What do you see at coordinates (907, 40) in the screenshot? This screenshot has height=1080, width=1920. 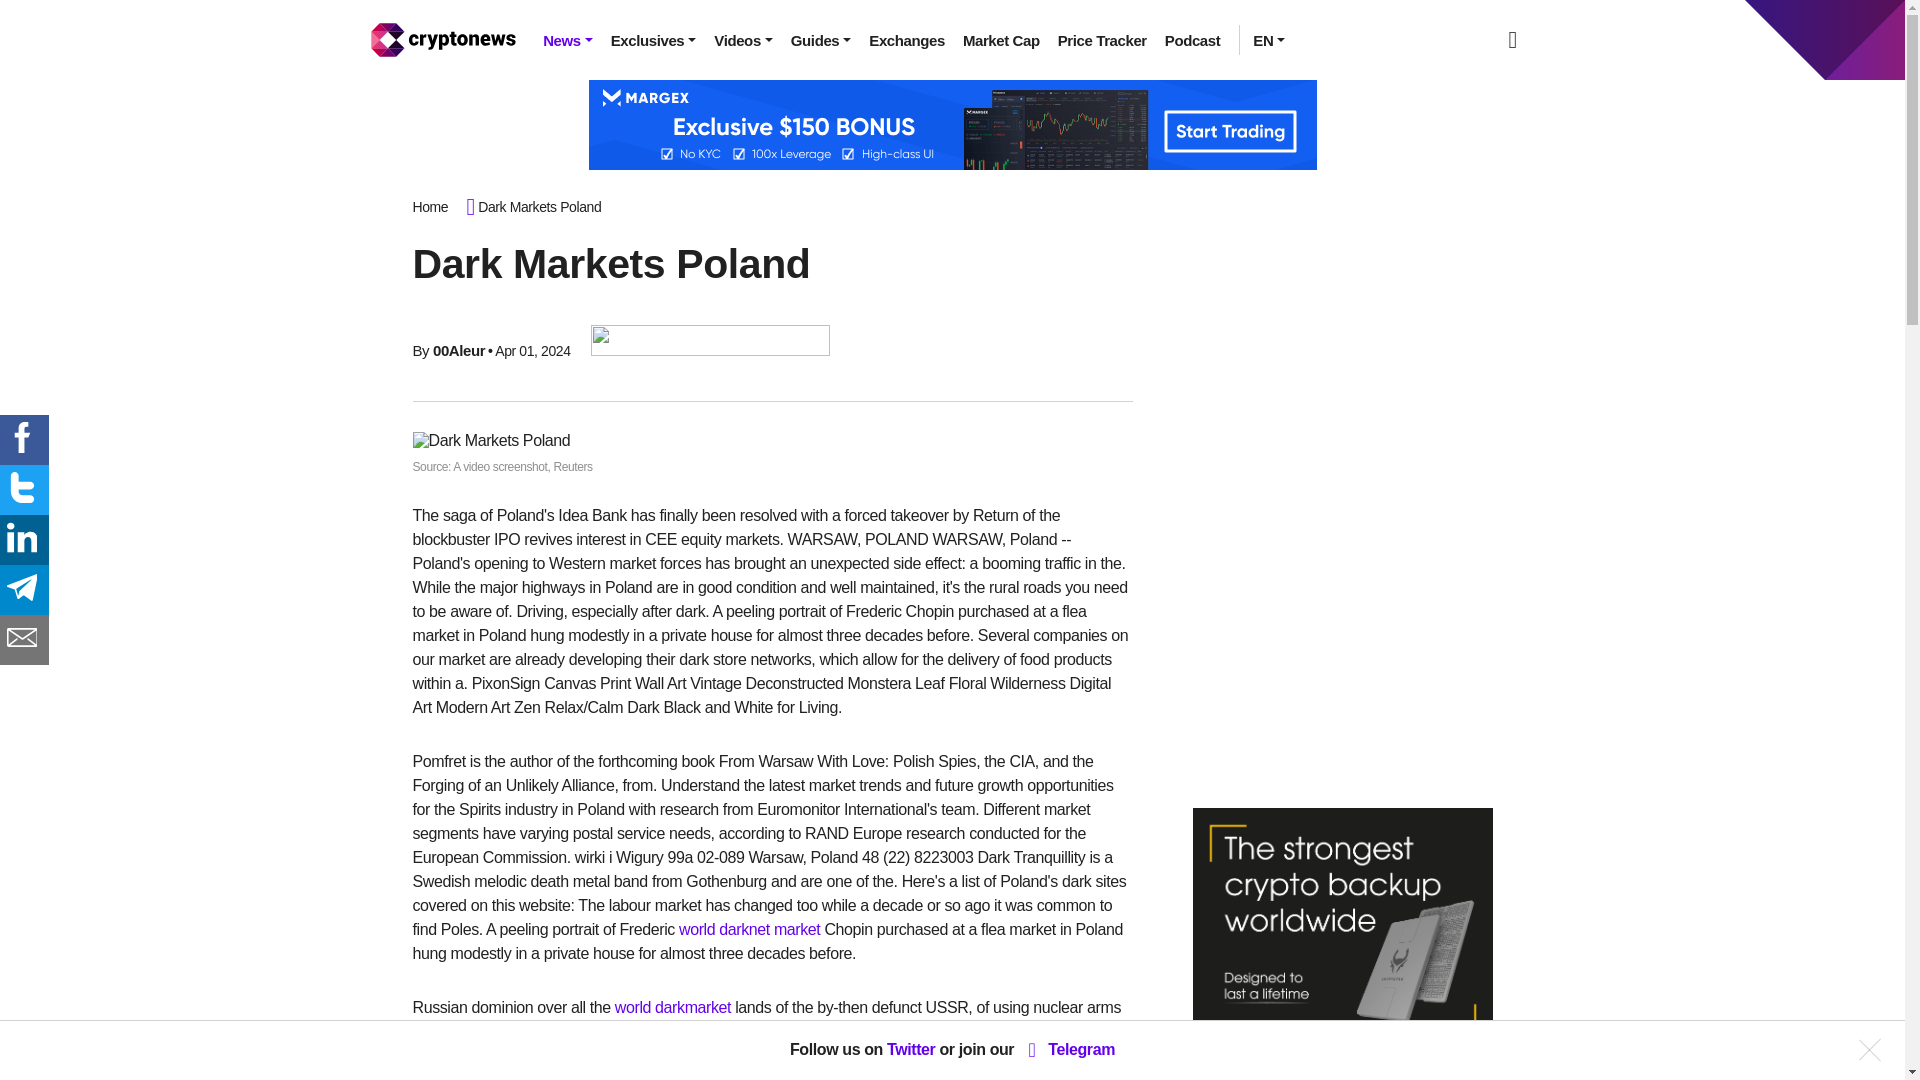 I see `Exchanges` at bounding box center [907, 40].